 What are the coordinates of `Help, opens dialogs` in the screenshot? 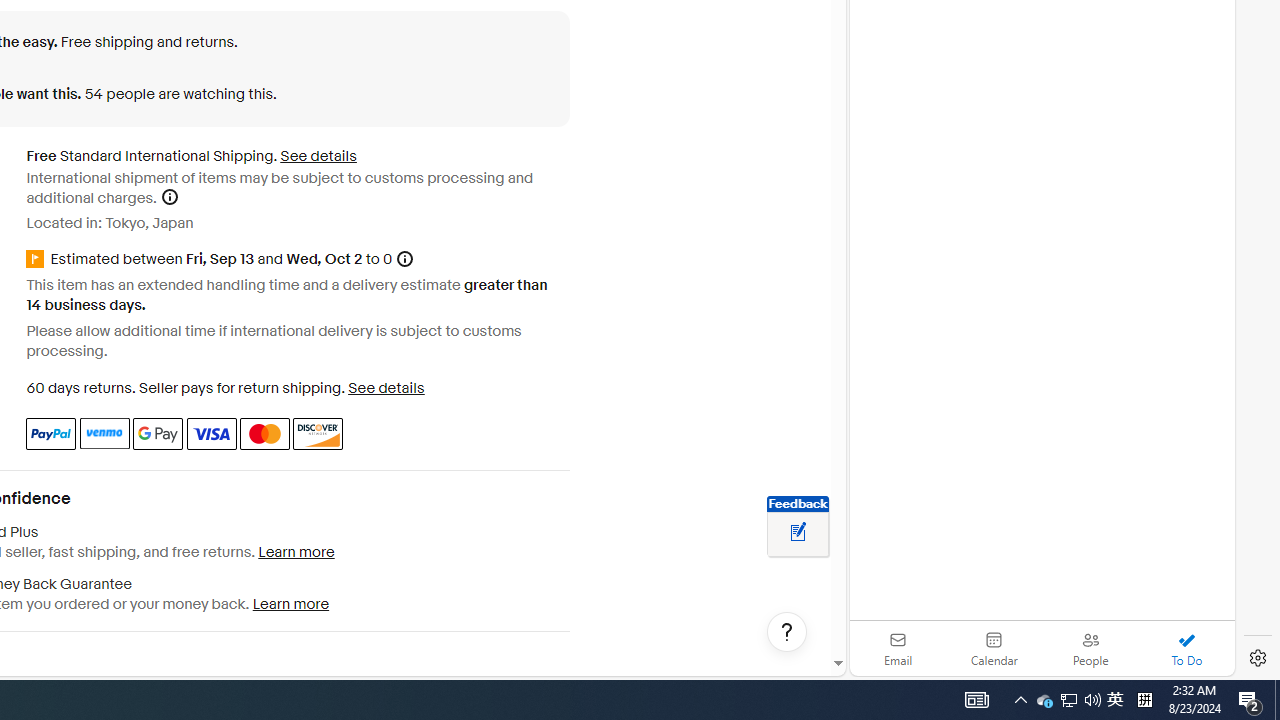 It's located at (787, 632).